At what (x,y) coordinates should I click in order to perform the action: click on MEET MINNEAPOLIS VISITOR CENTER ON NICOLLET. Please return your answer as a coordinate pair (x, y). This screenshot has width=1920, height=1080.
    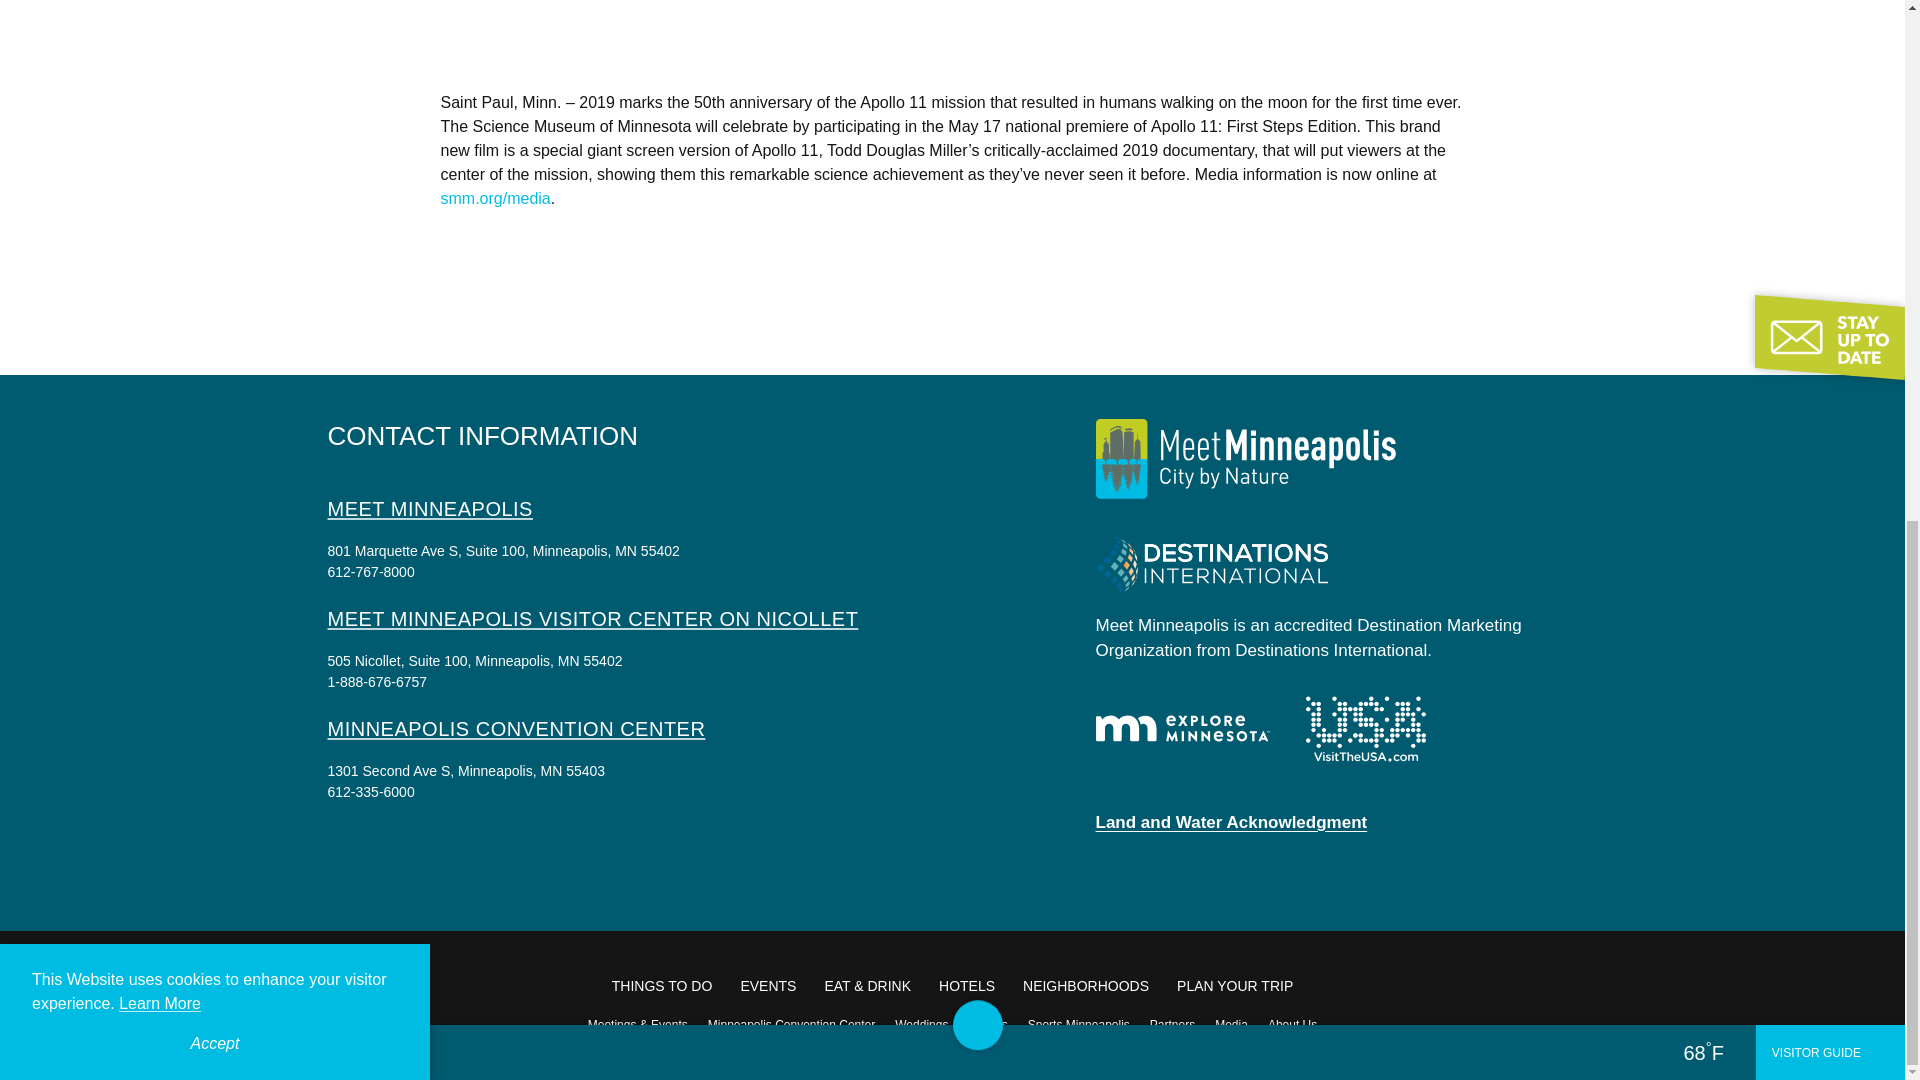
    Looking at the image, I should click on (593, 618).